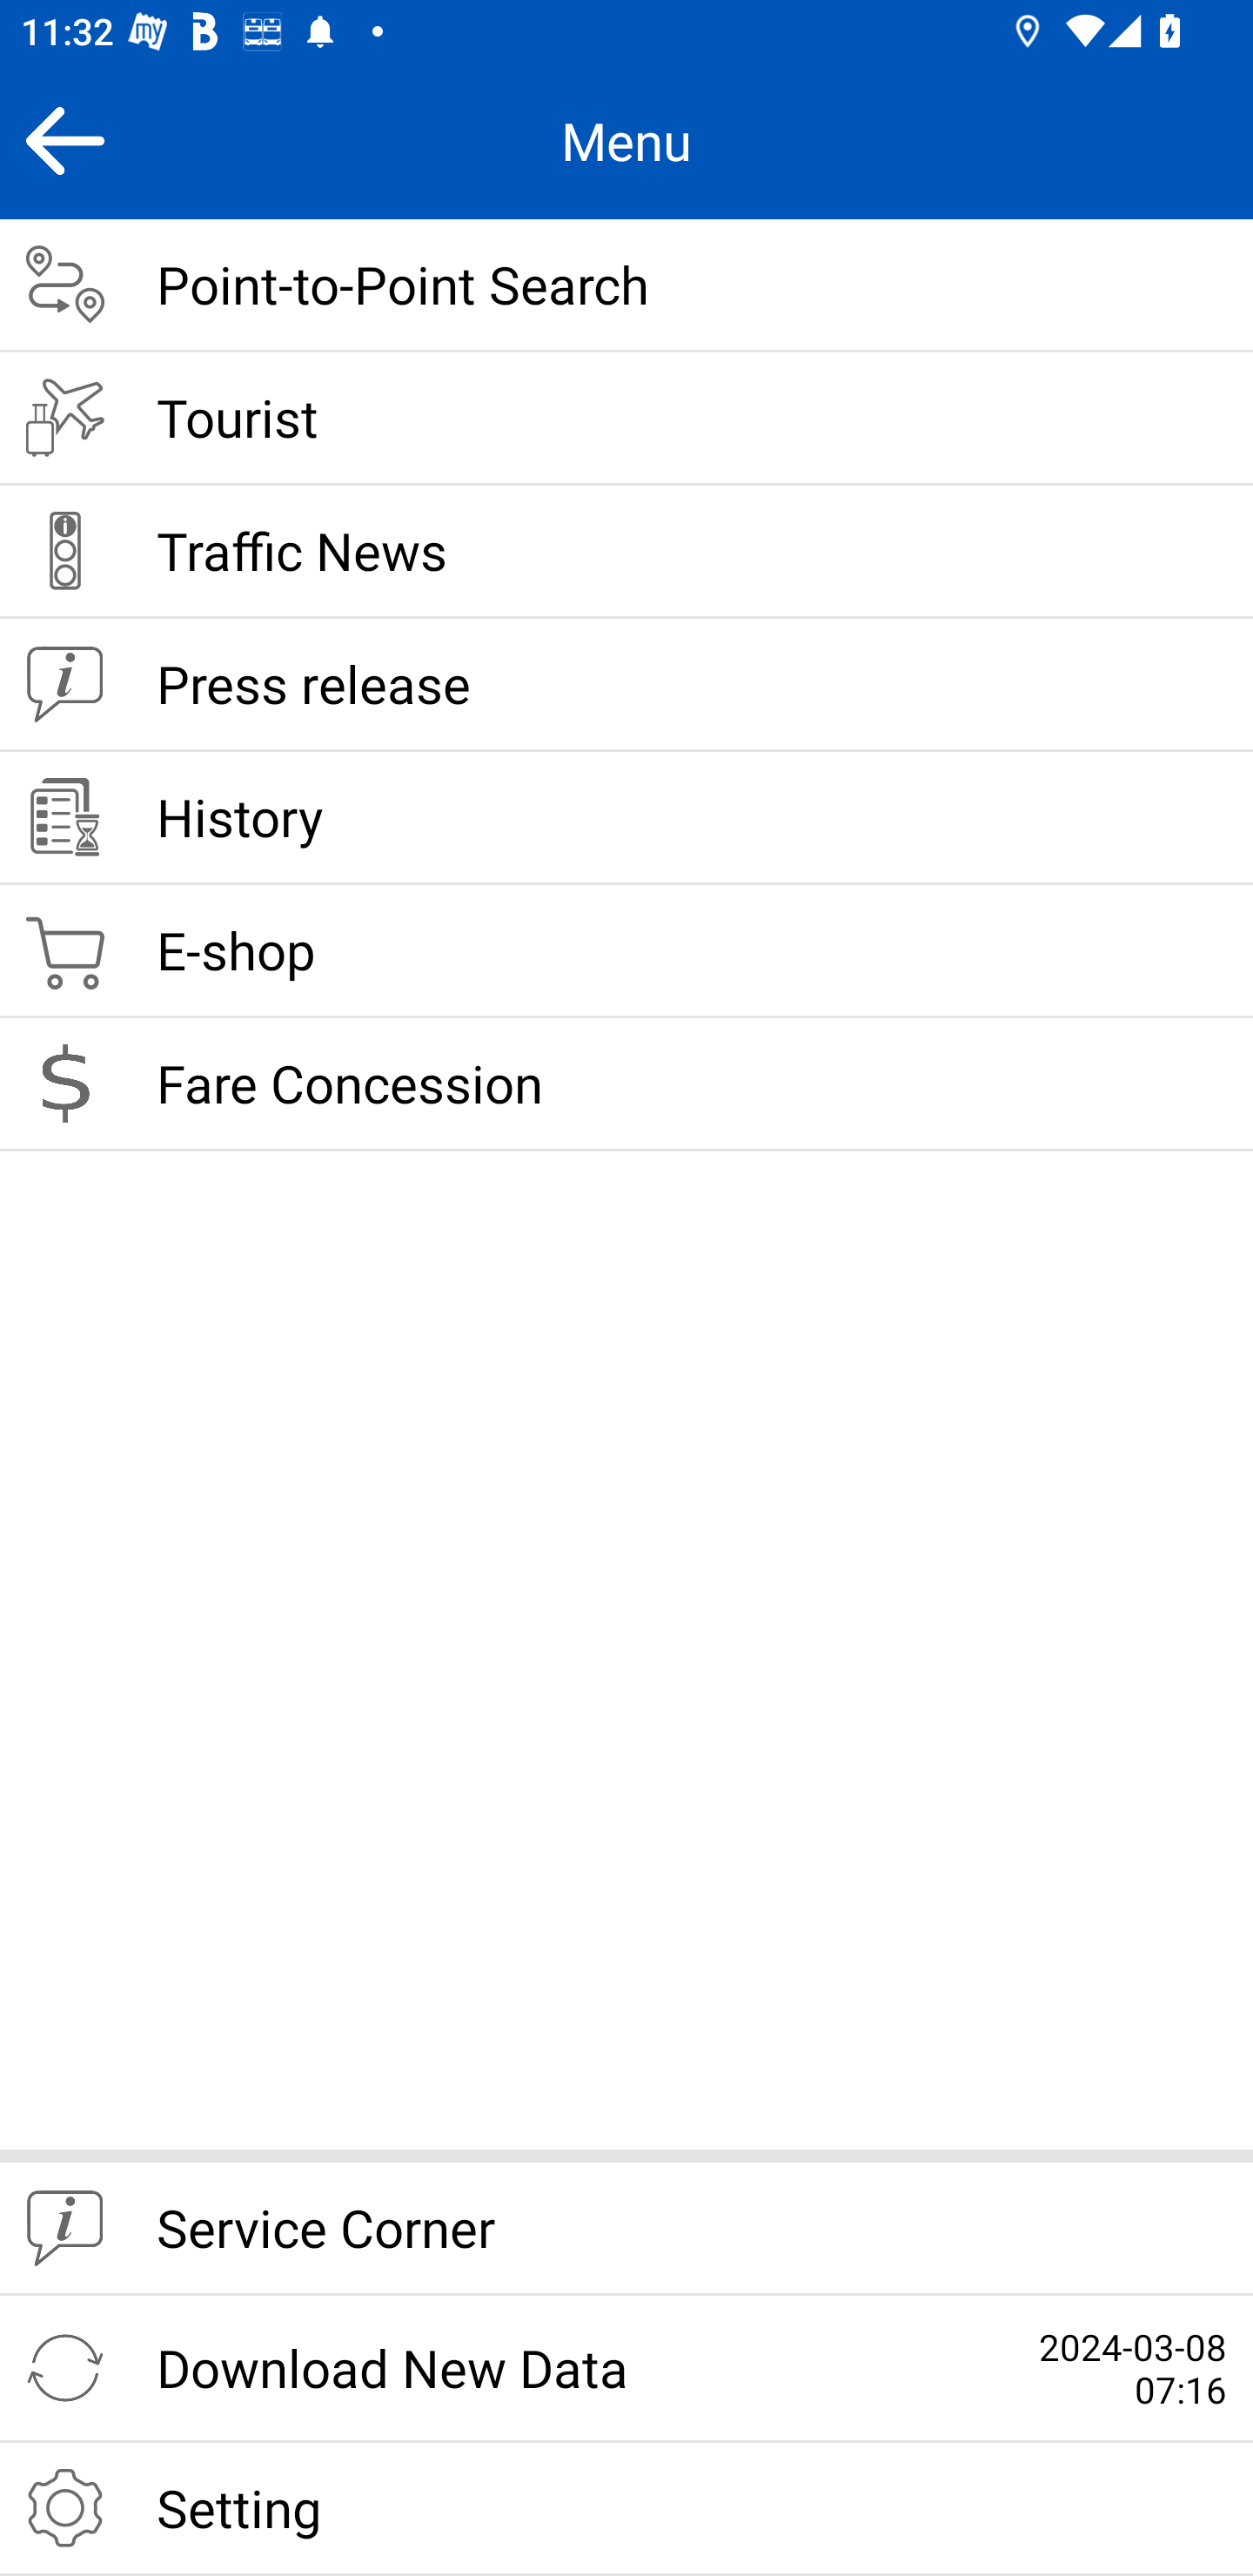  Describe the element at coordinates (626, 1084) in the screenshot. I see `Fare Concession` at that location.